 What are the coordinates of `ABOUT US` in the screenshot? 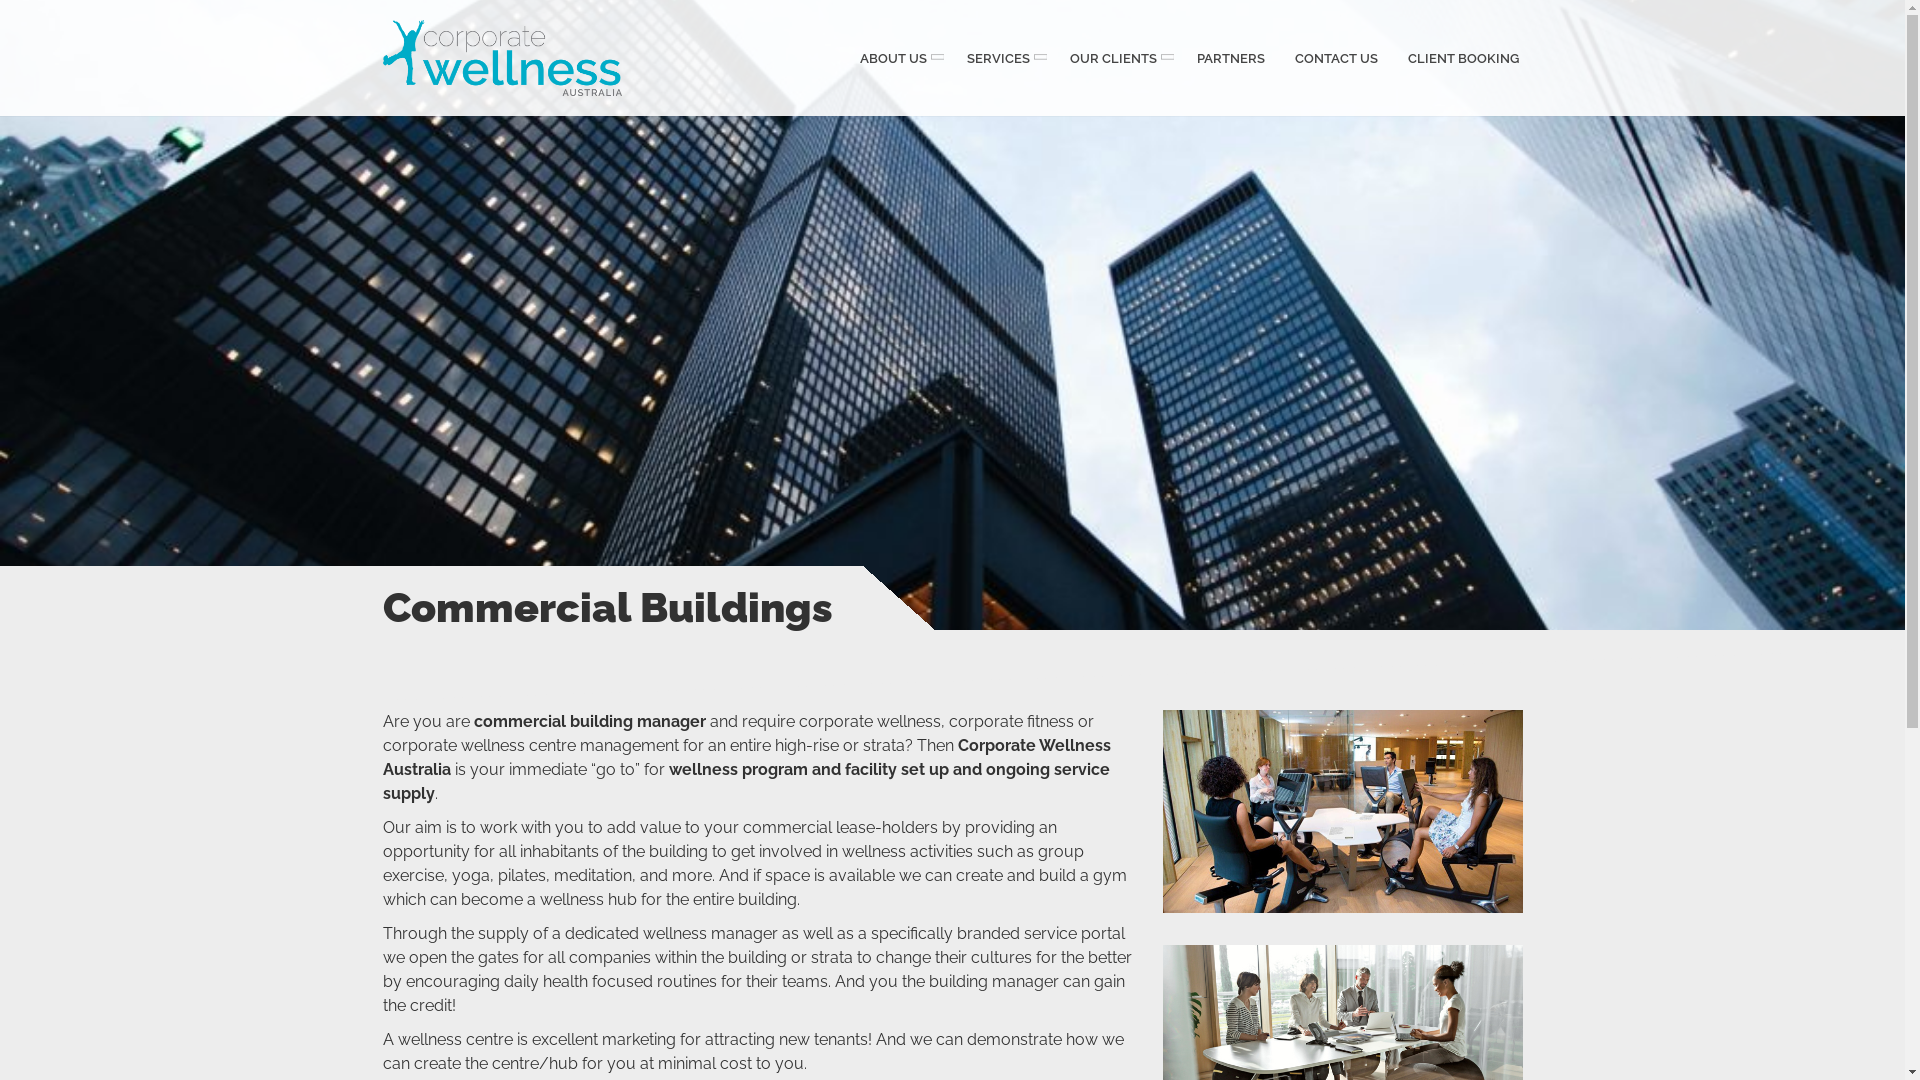 It's located at (898, 58).